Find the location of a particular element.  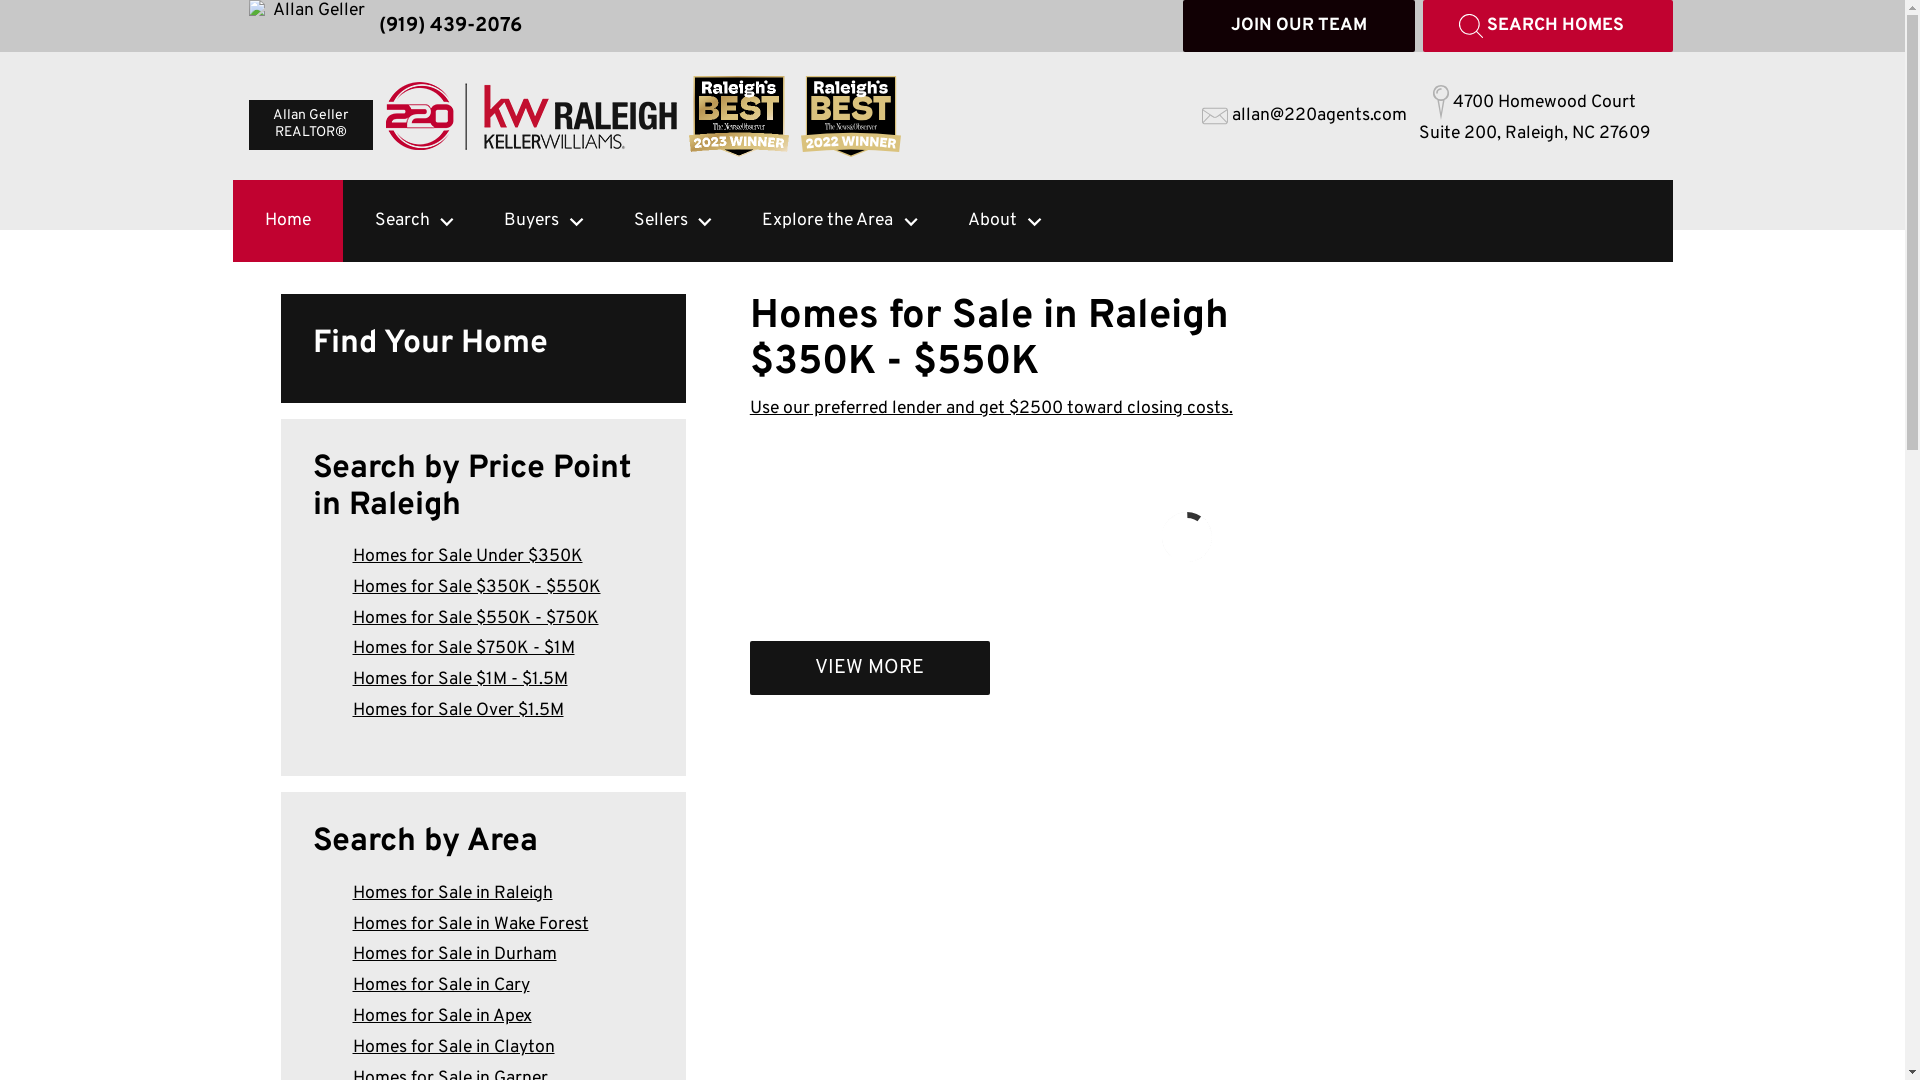

Homes for Sale $350K - $550K is located at coordinates (476, 588).